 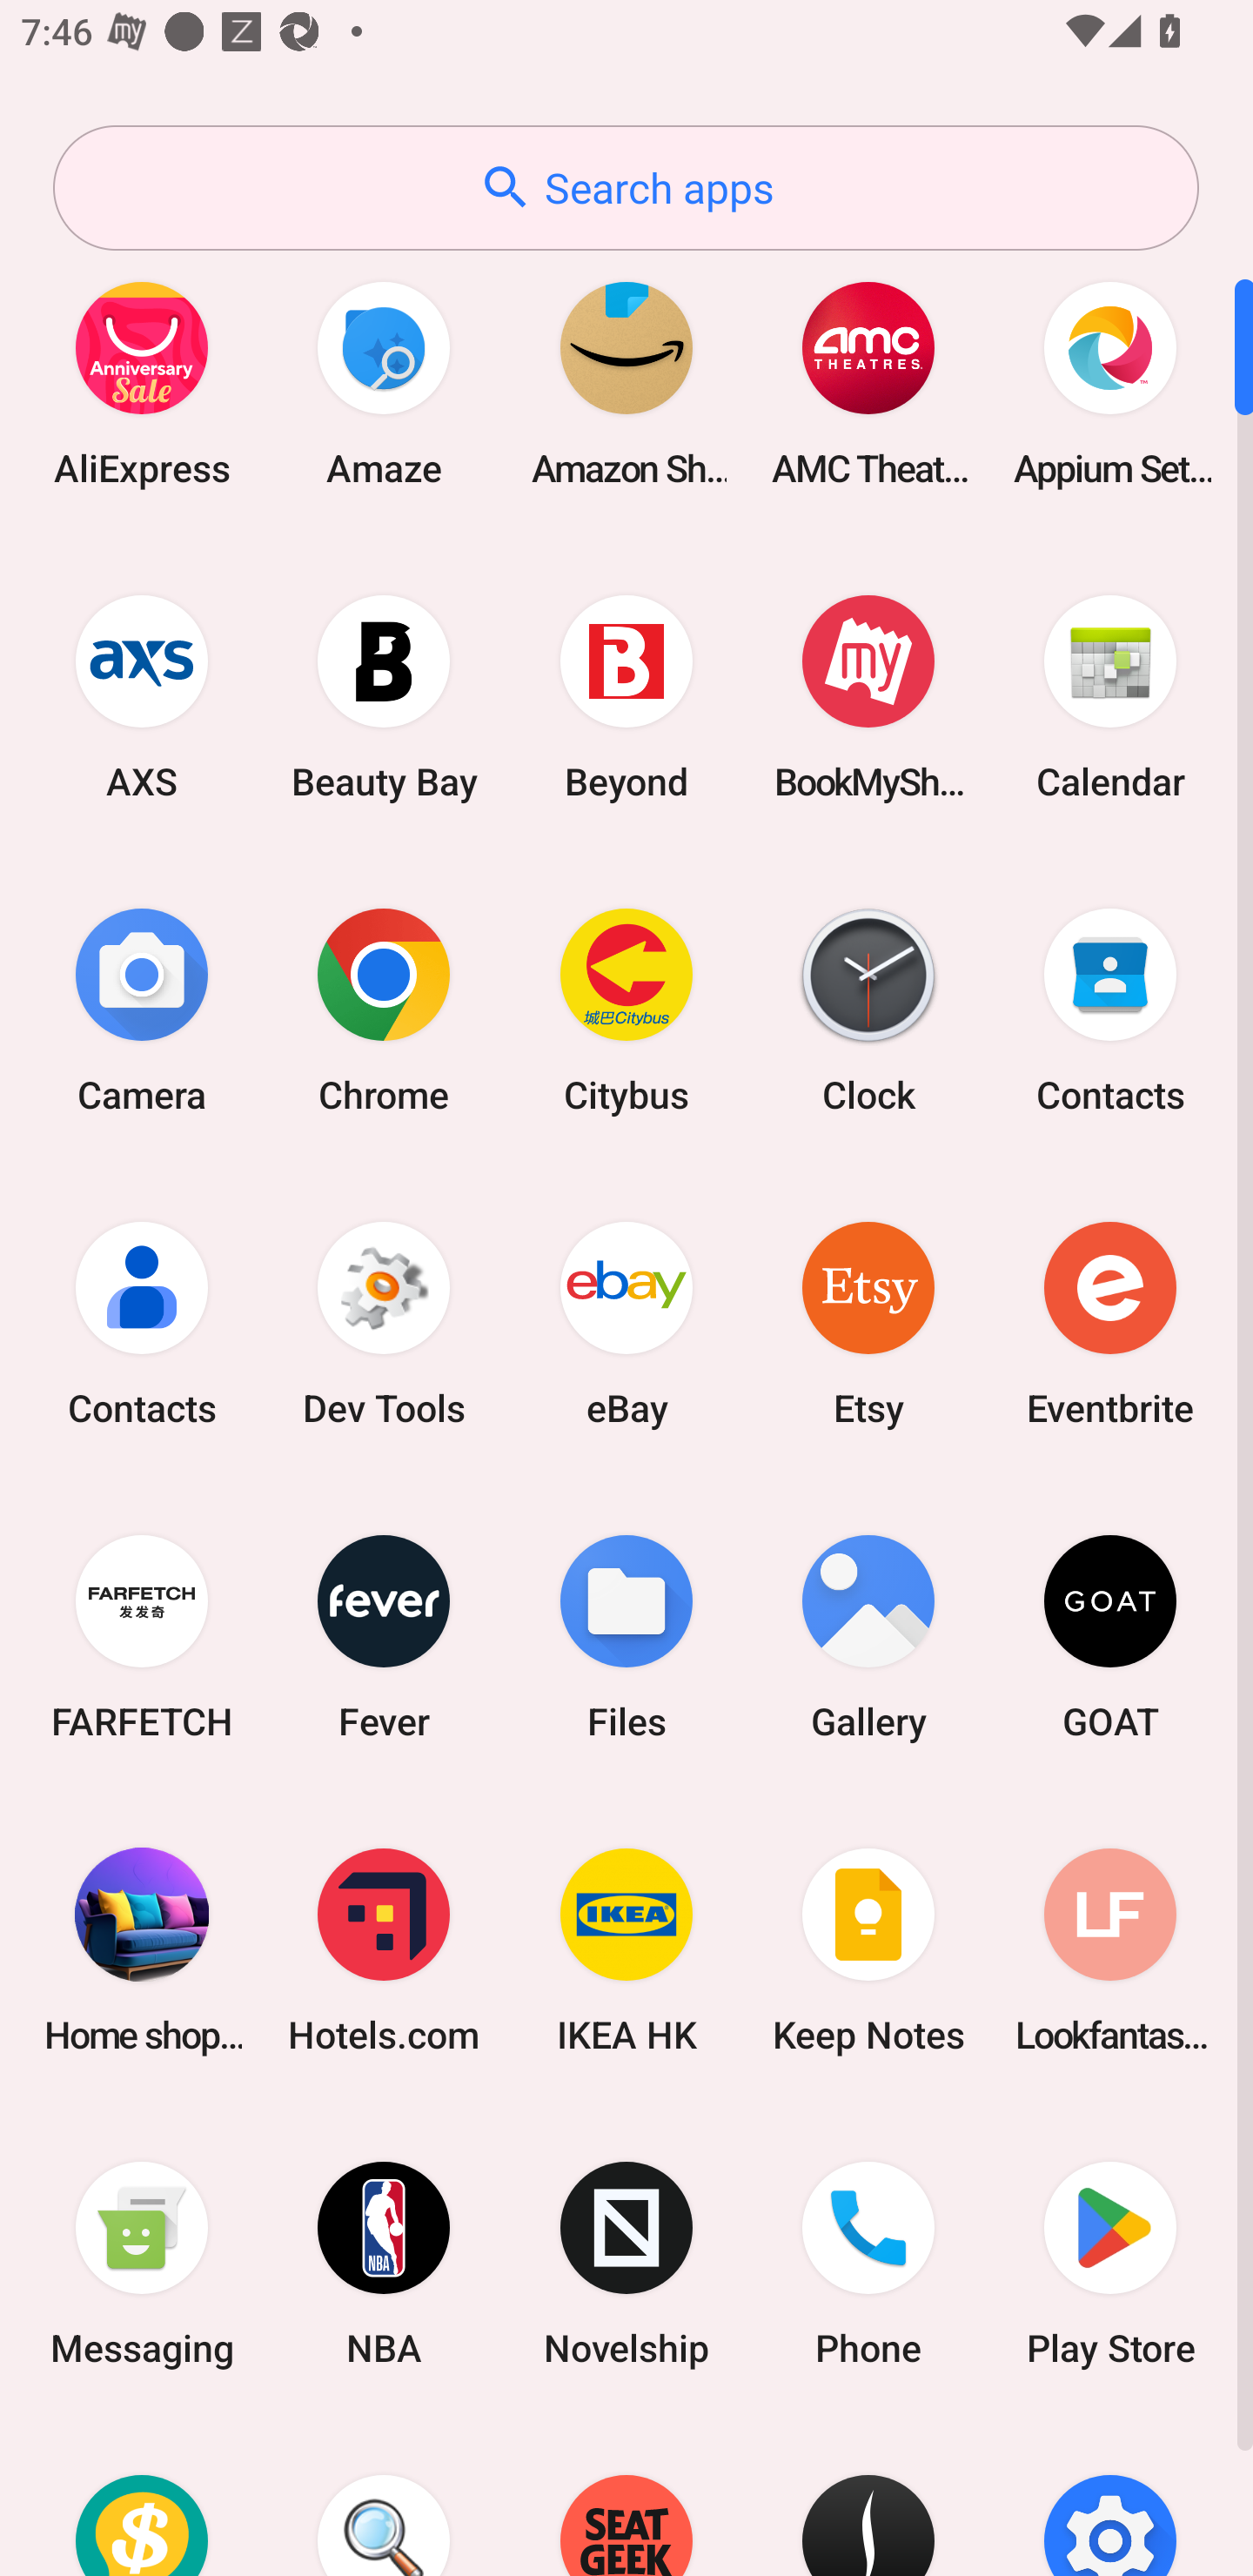 I want to click on NBA, so click(x=384, y=2264).